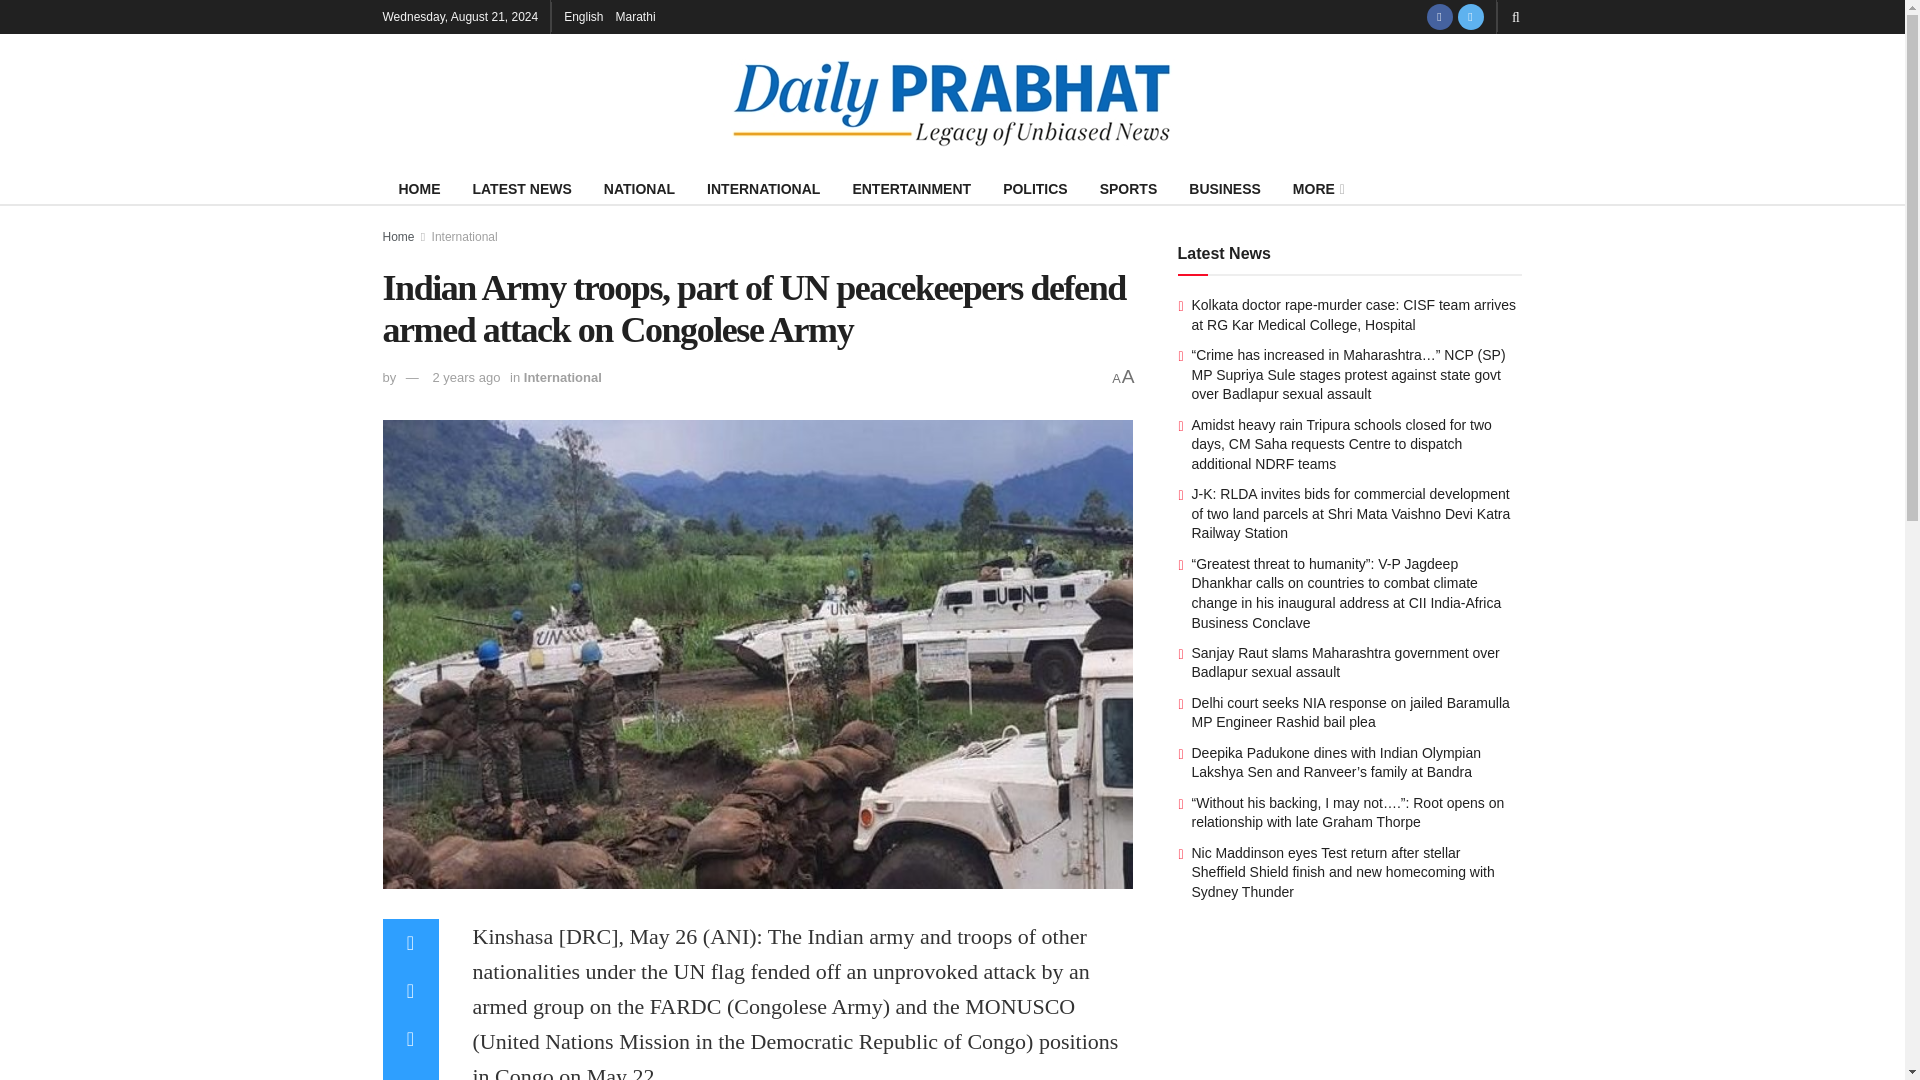 This screenshot has height=1080, width=1920. Describe the element at coordinates (636, 16) in the screenshot. I see `Marathi` at that location.